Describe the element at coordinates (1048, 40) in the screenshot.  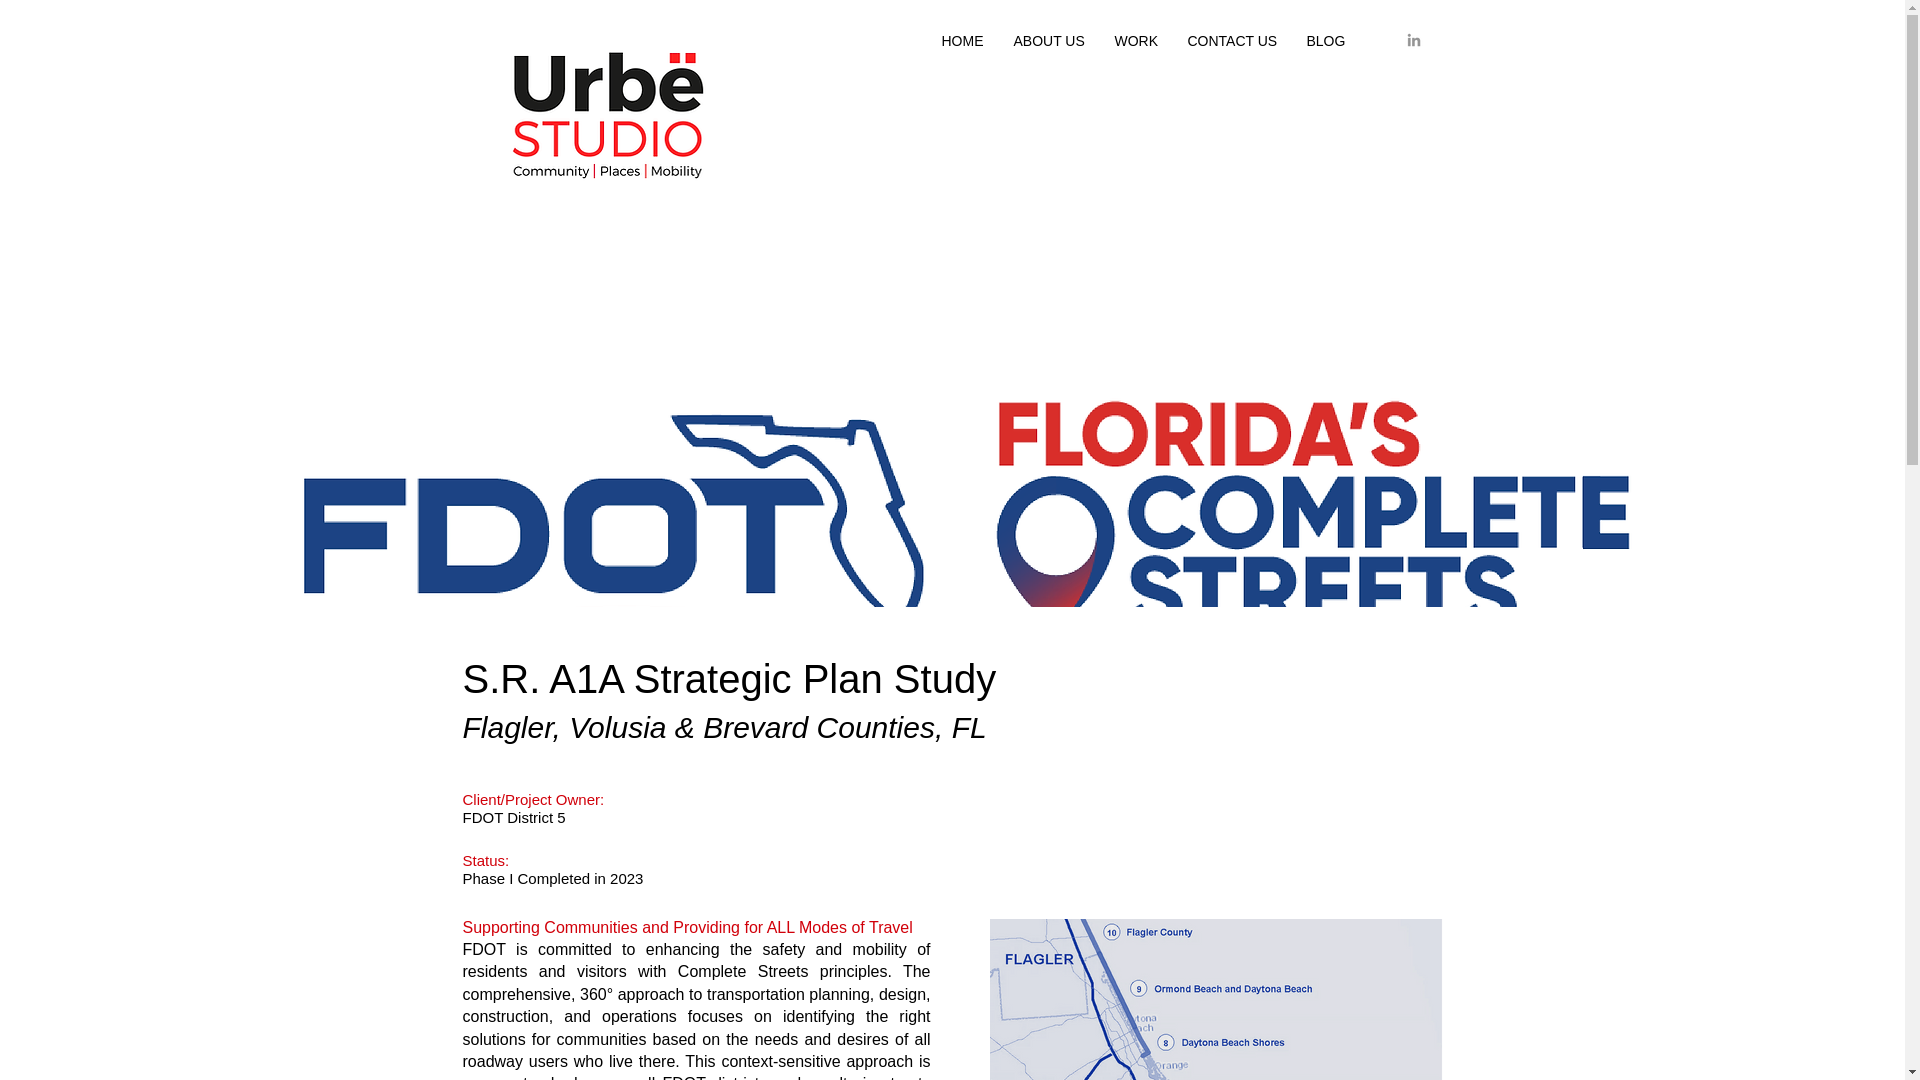
I see `ABOUT US` at that location.